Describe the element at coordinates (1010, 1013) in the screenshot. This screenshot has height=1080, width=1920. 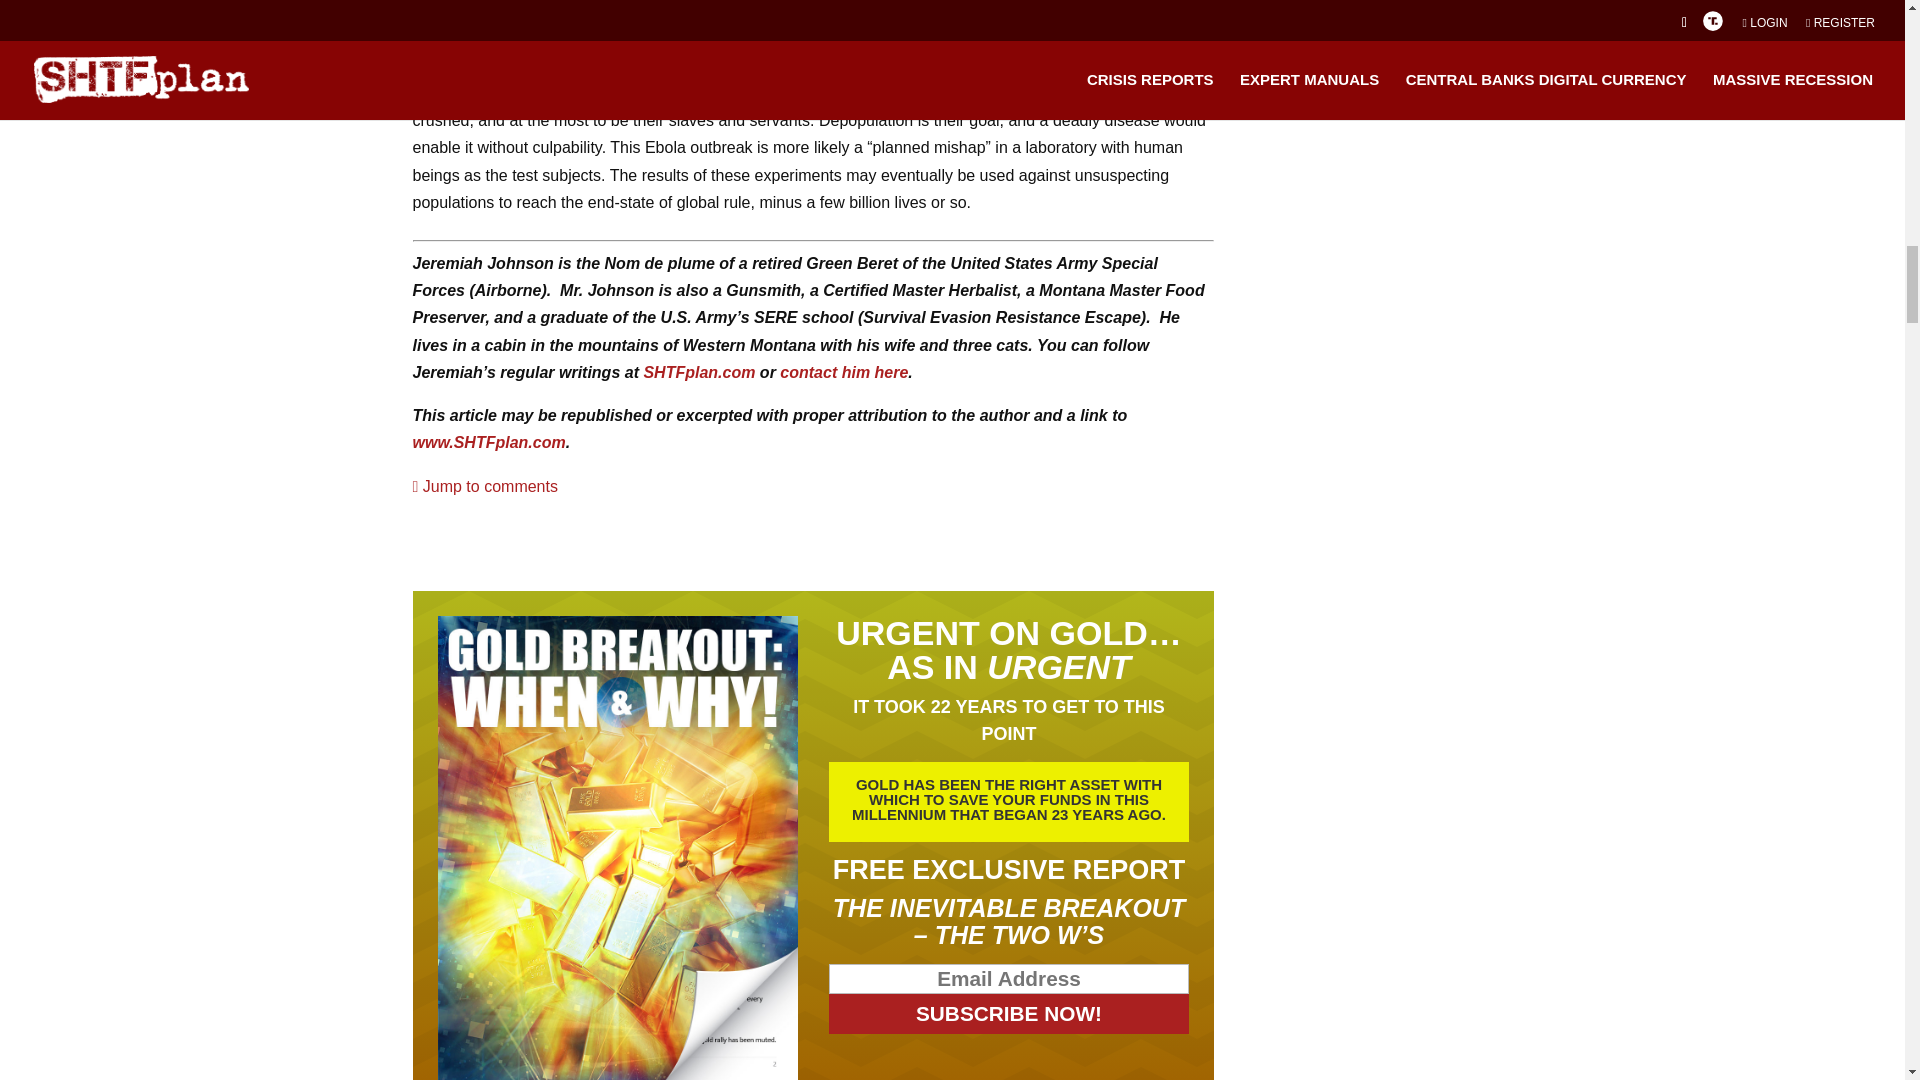
I see `Subscribe Now!` at that location.